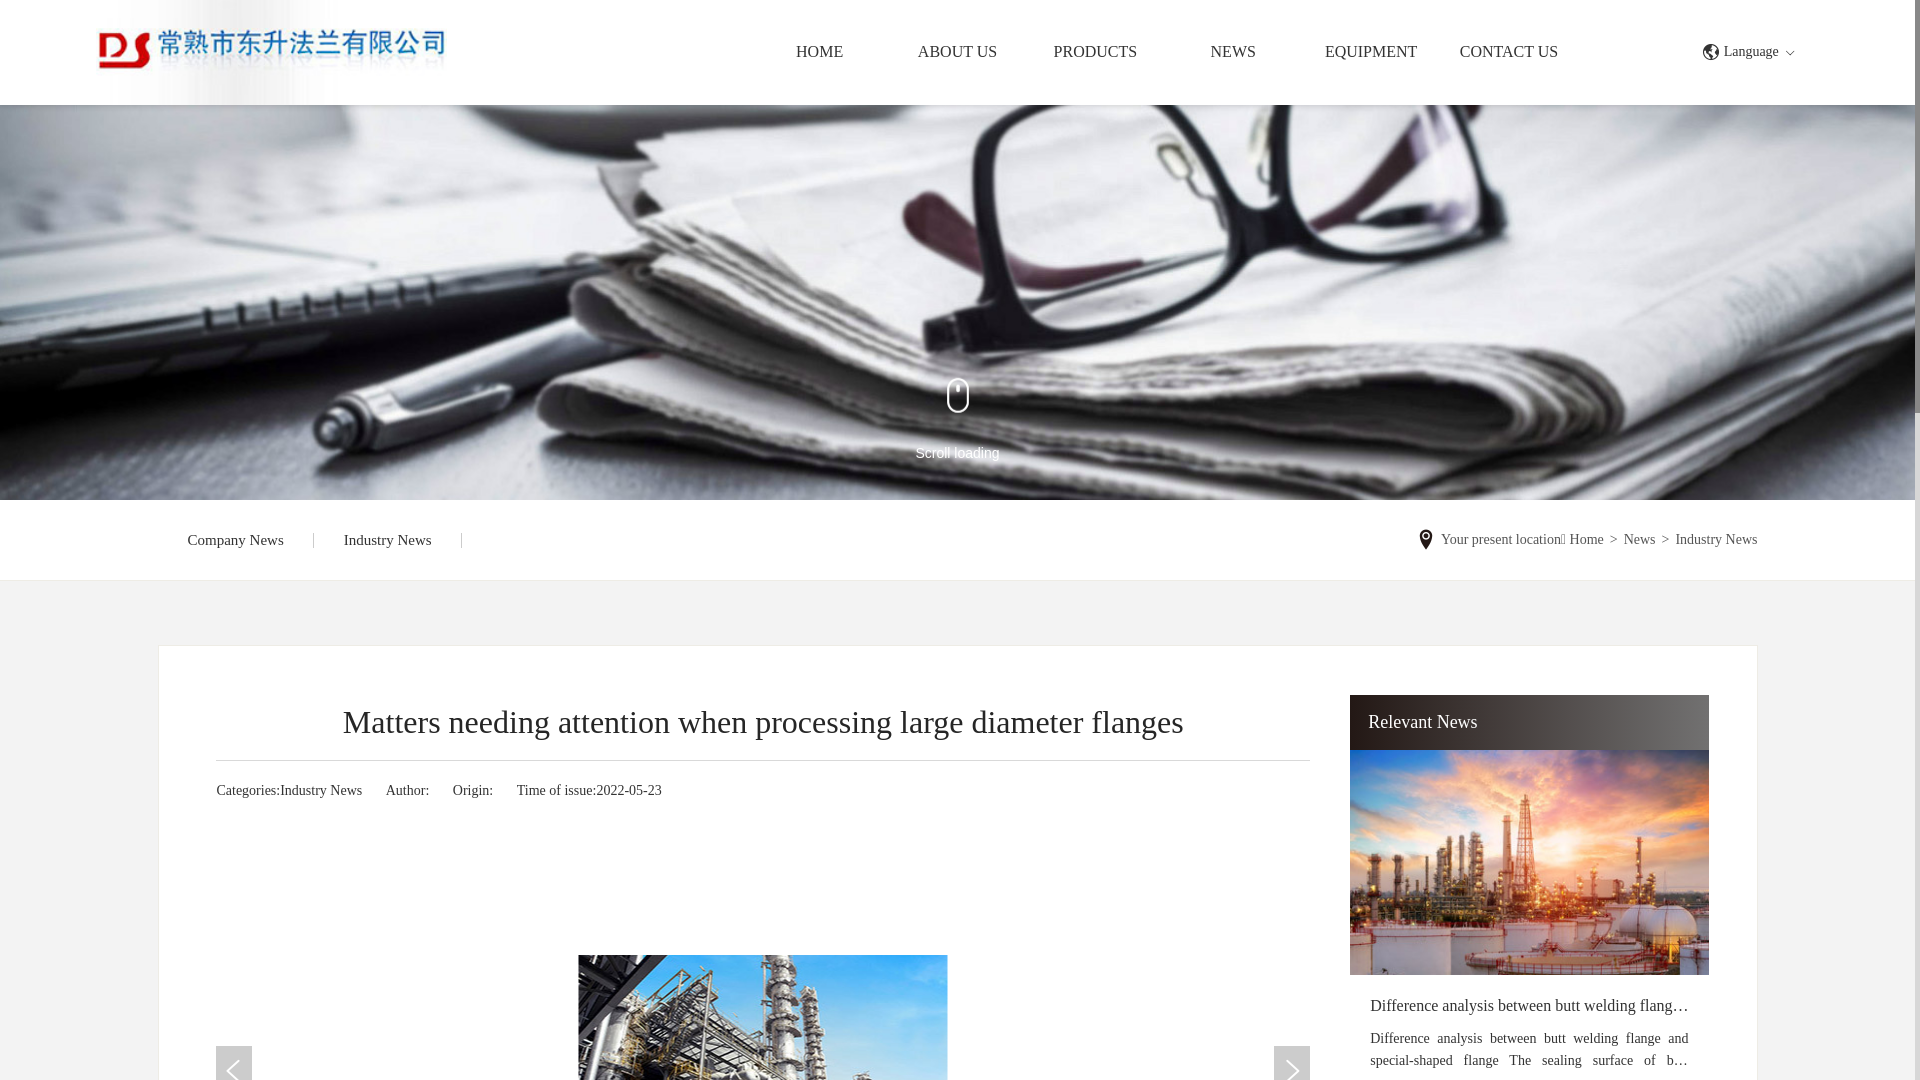 The width and height of the screenshot is (1920, 1080). What do you see at coordinates (1233, 52) in the screenshot?
I see `NEWS` at bounding box center [1233, 52].